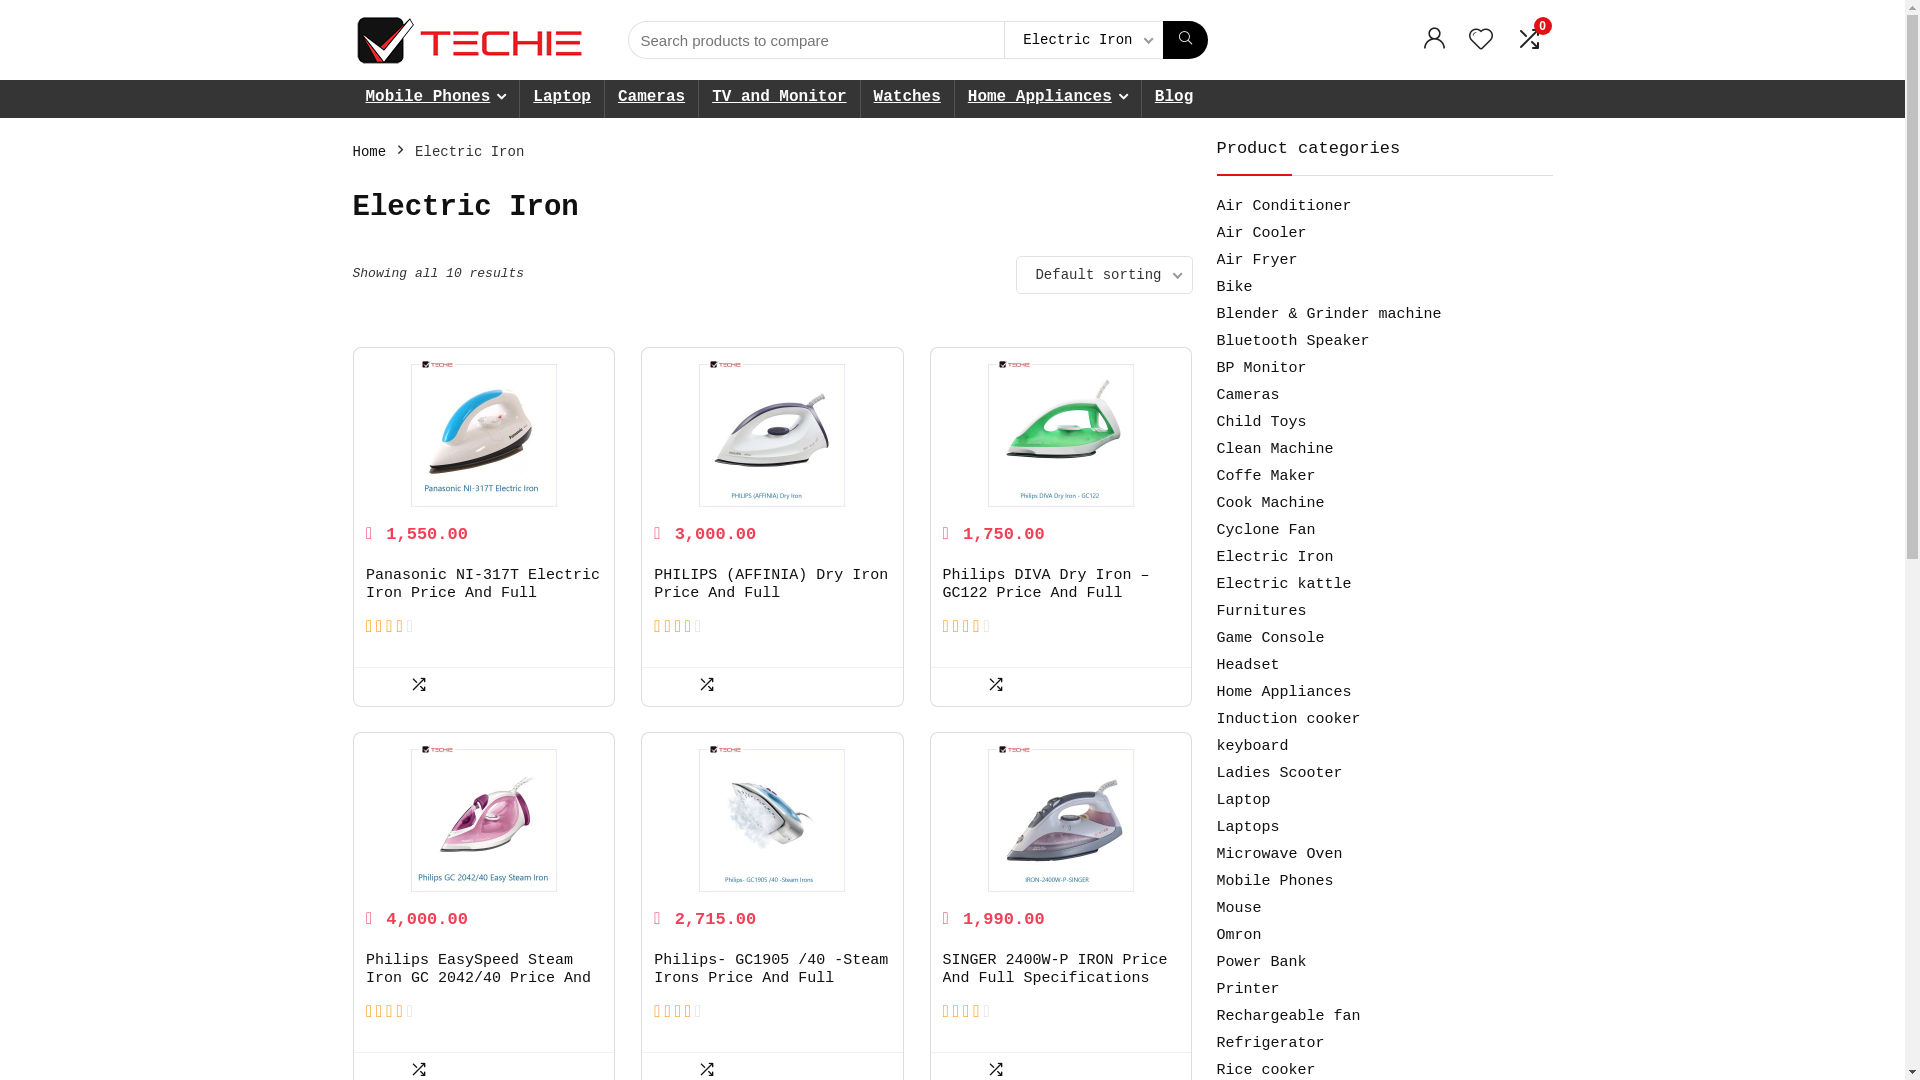  What do you see at coordinates (1243, 800) in the screenshot?
I see `Laptop` at bounding box center [1243, 800].